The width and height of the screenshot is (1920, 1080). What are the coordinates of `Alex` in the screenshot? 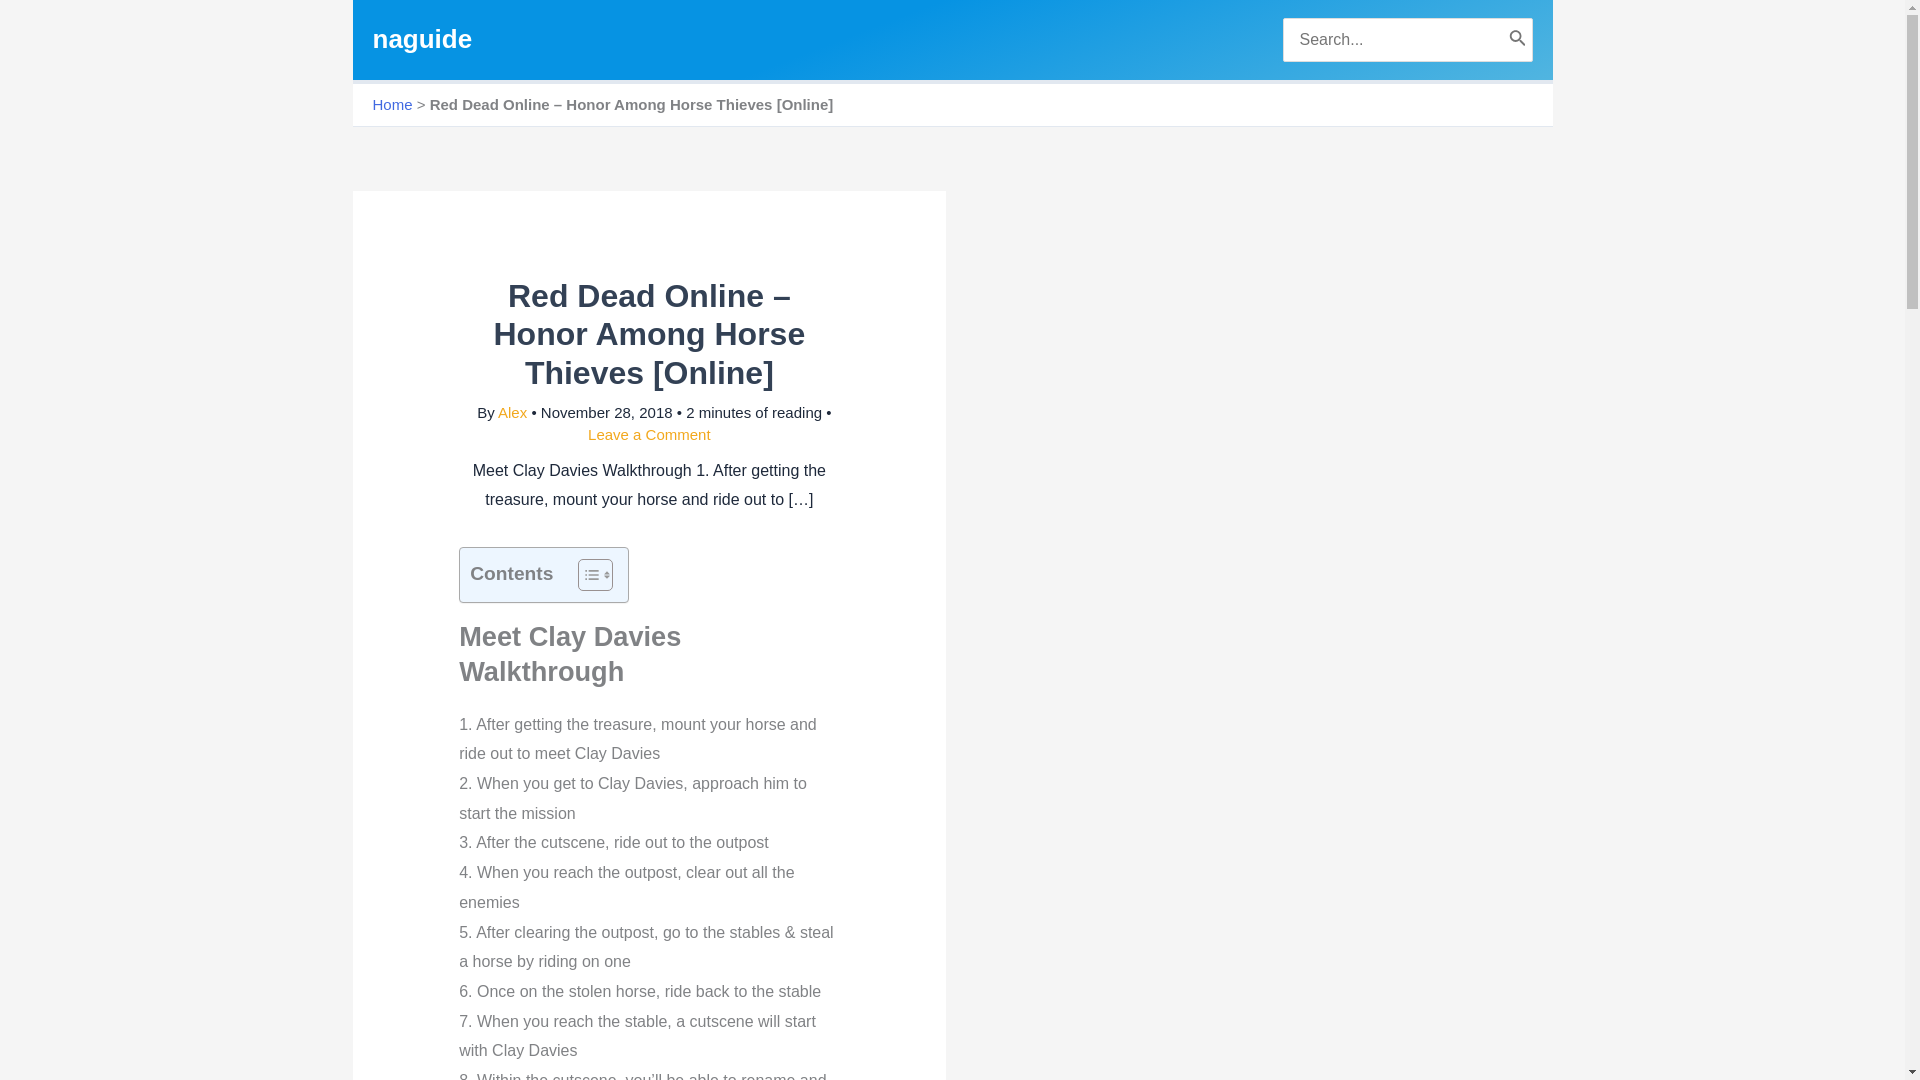 It's located at (514, 412).